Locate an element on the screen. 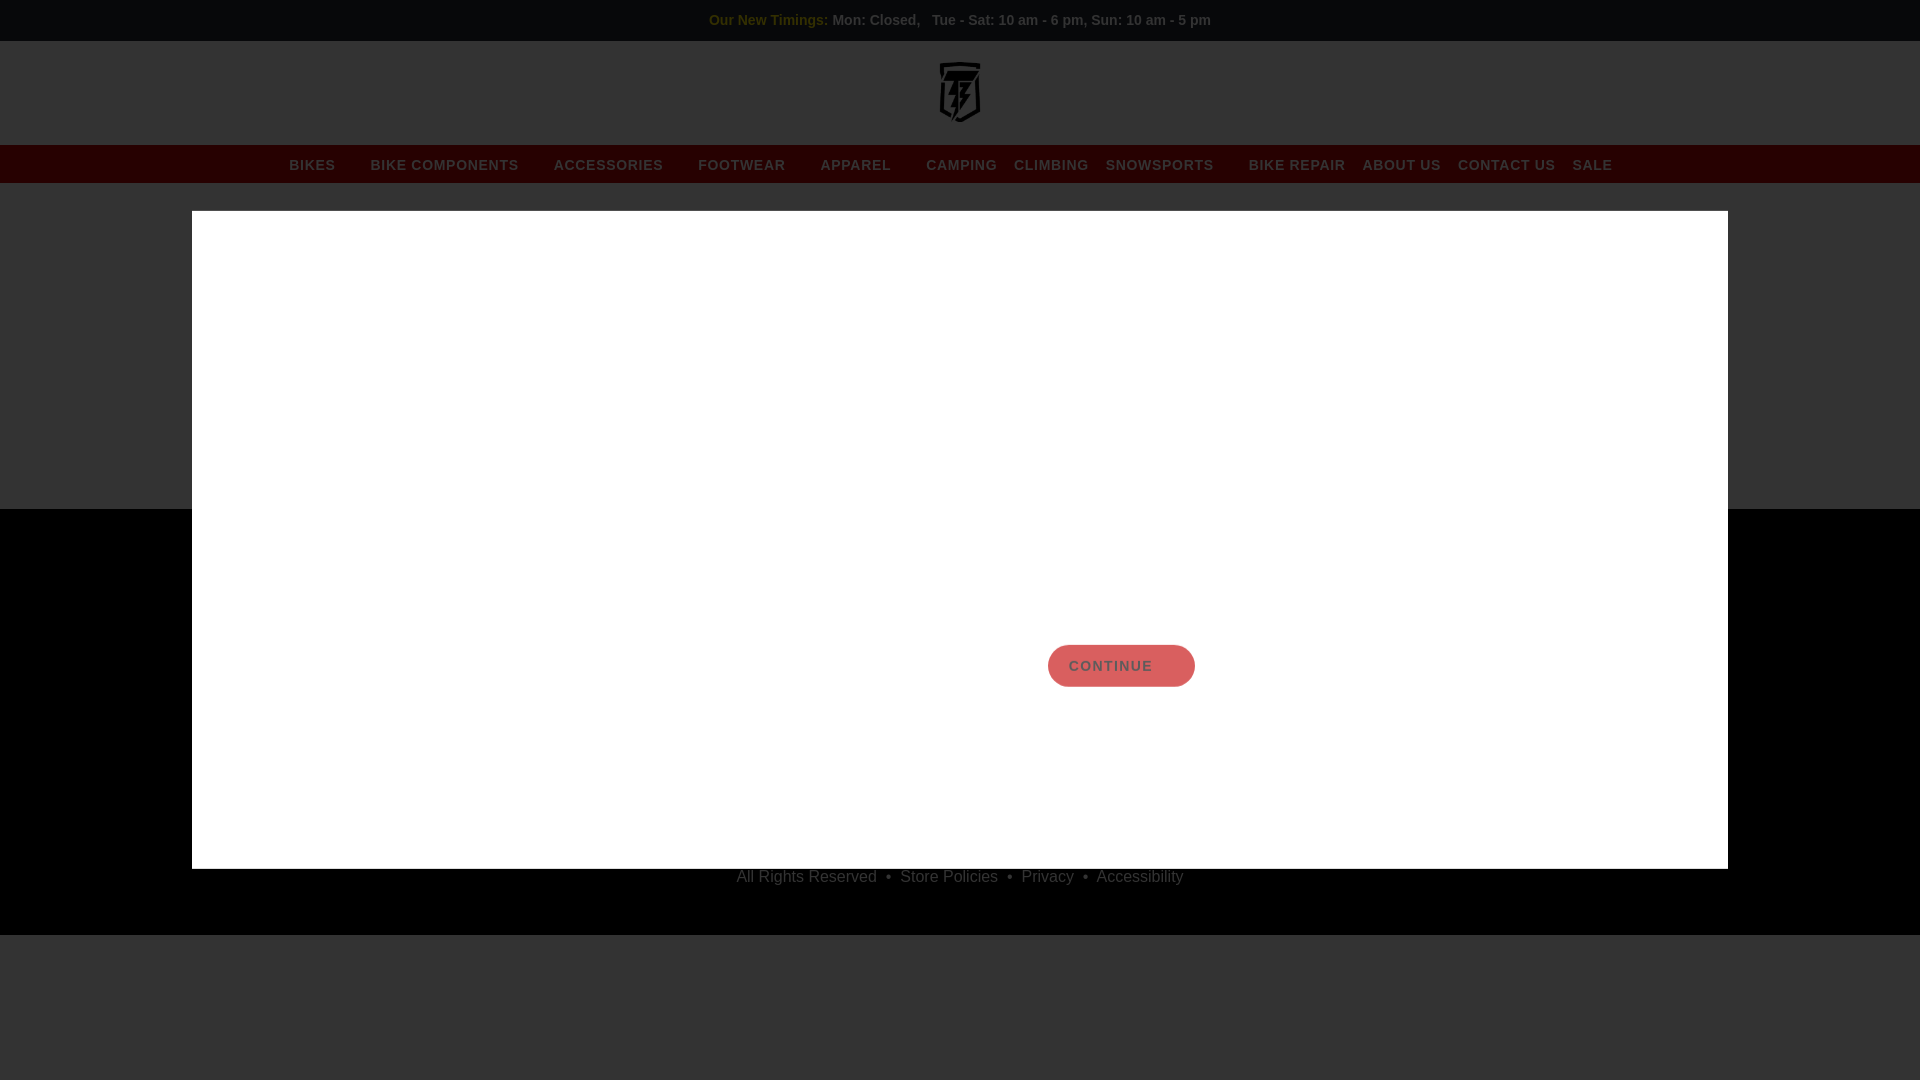  LOG IN is located at coordinates (1790, 91).